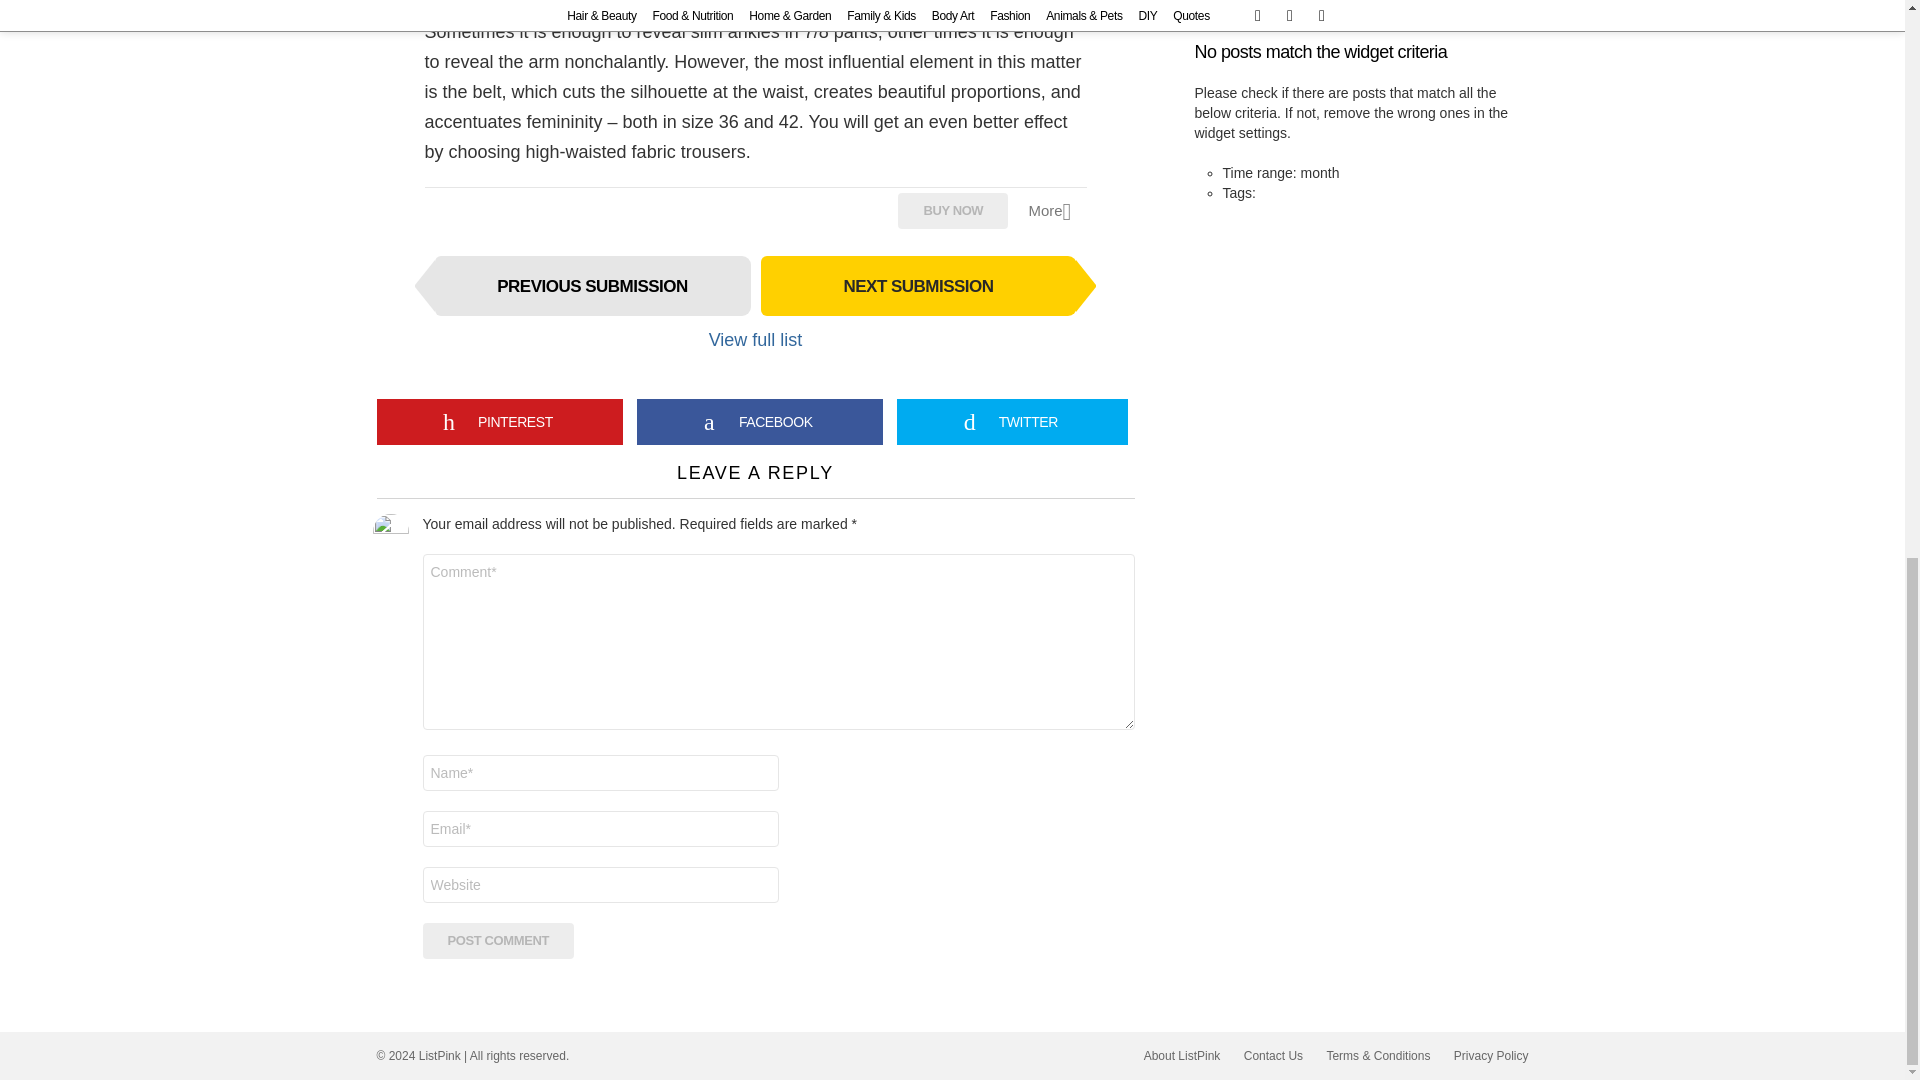 The width and height of the screenshot is (1920, 1080). Describe the element at coordinates (499, 421) in the screenshot. I see `PINTEREST` at that location.